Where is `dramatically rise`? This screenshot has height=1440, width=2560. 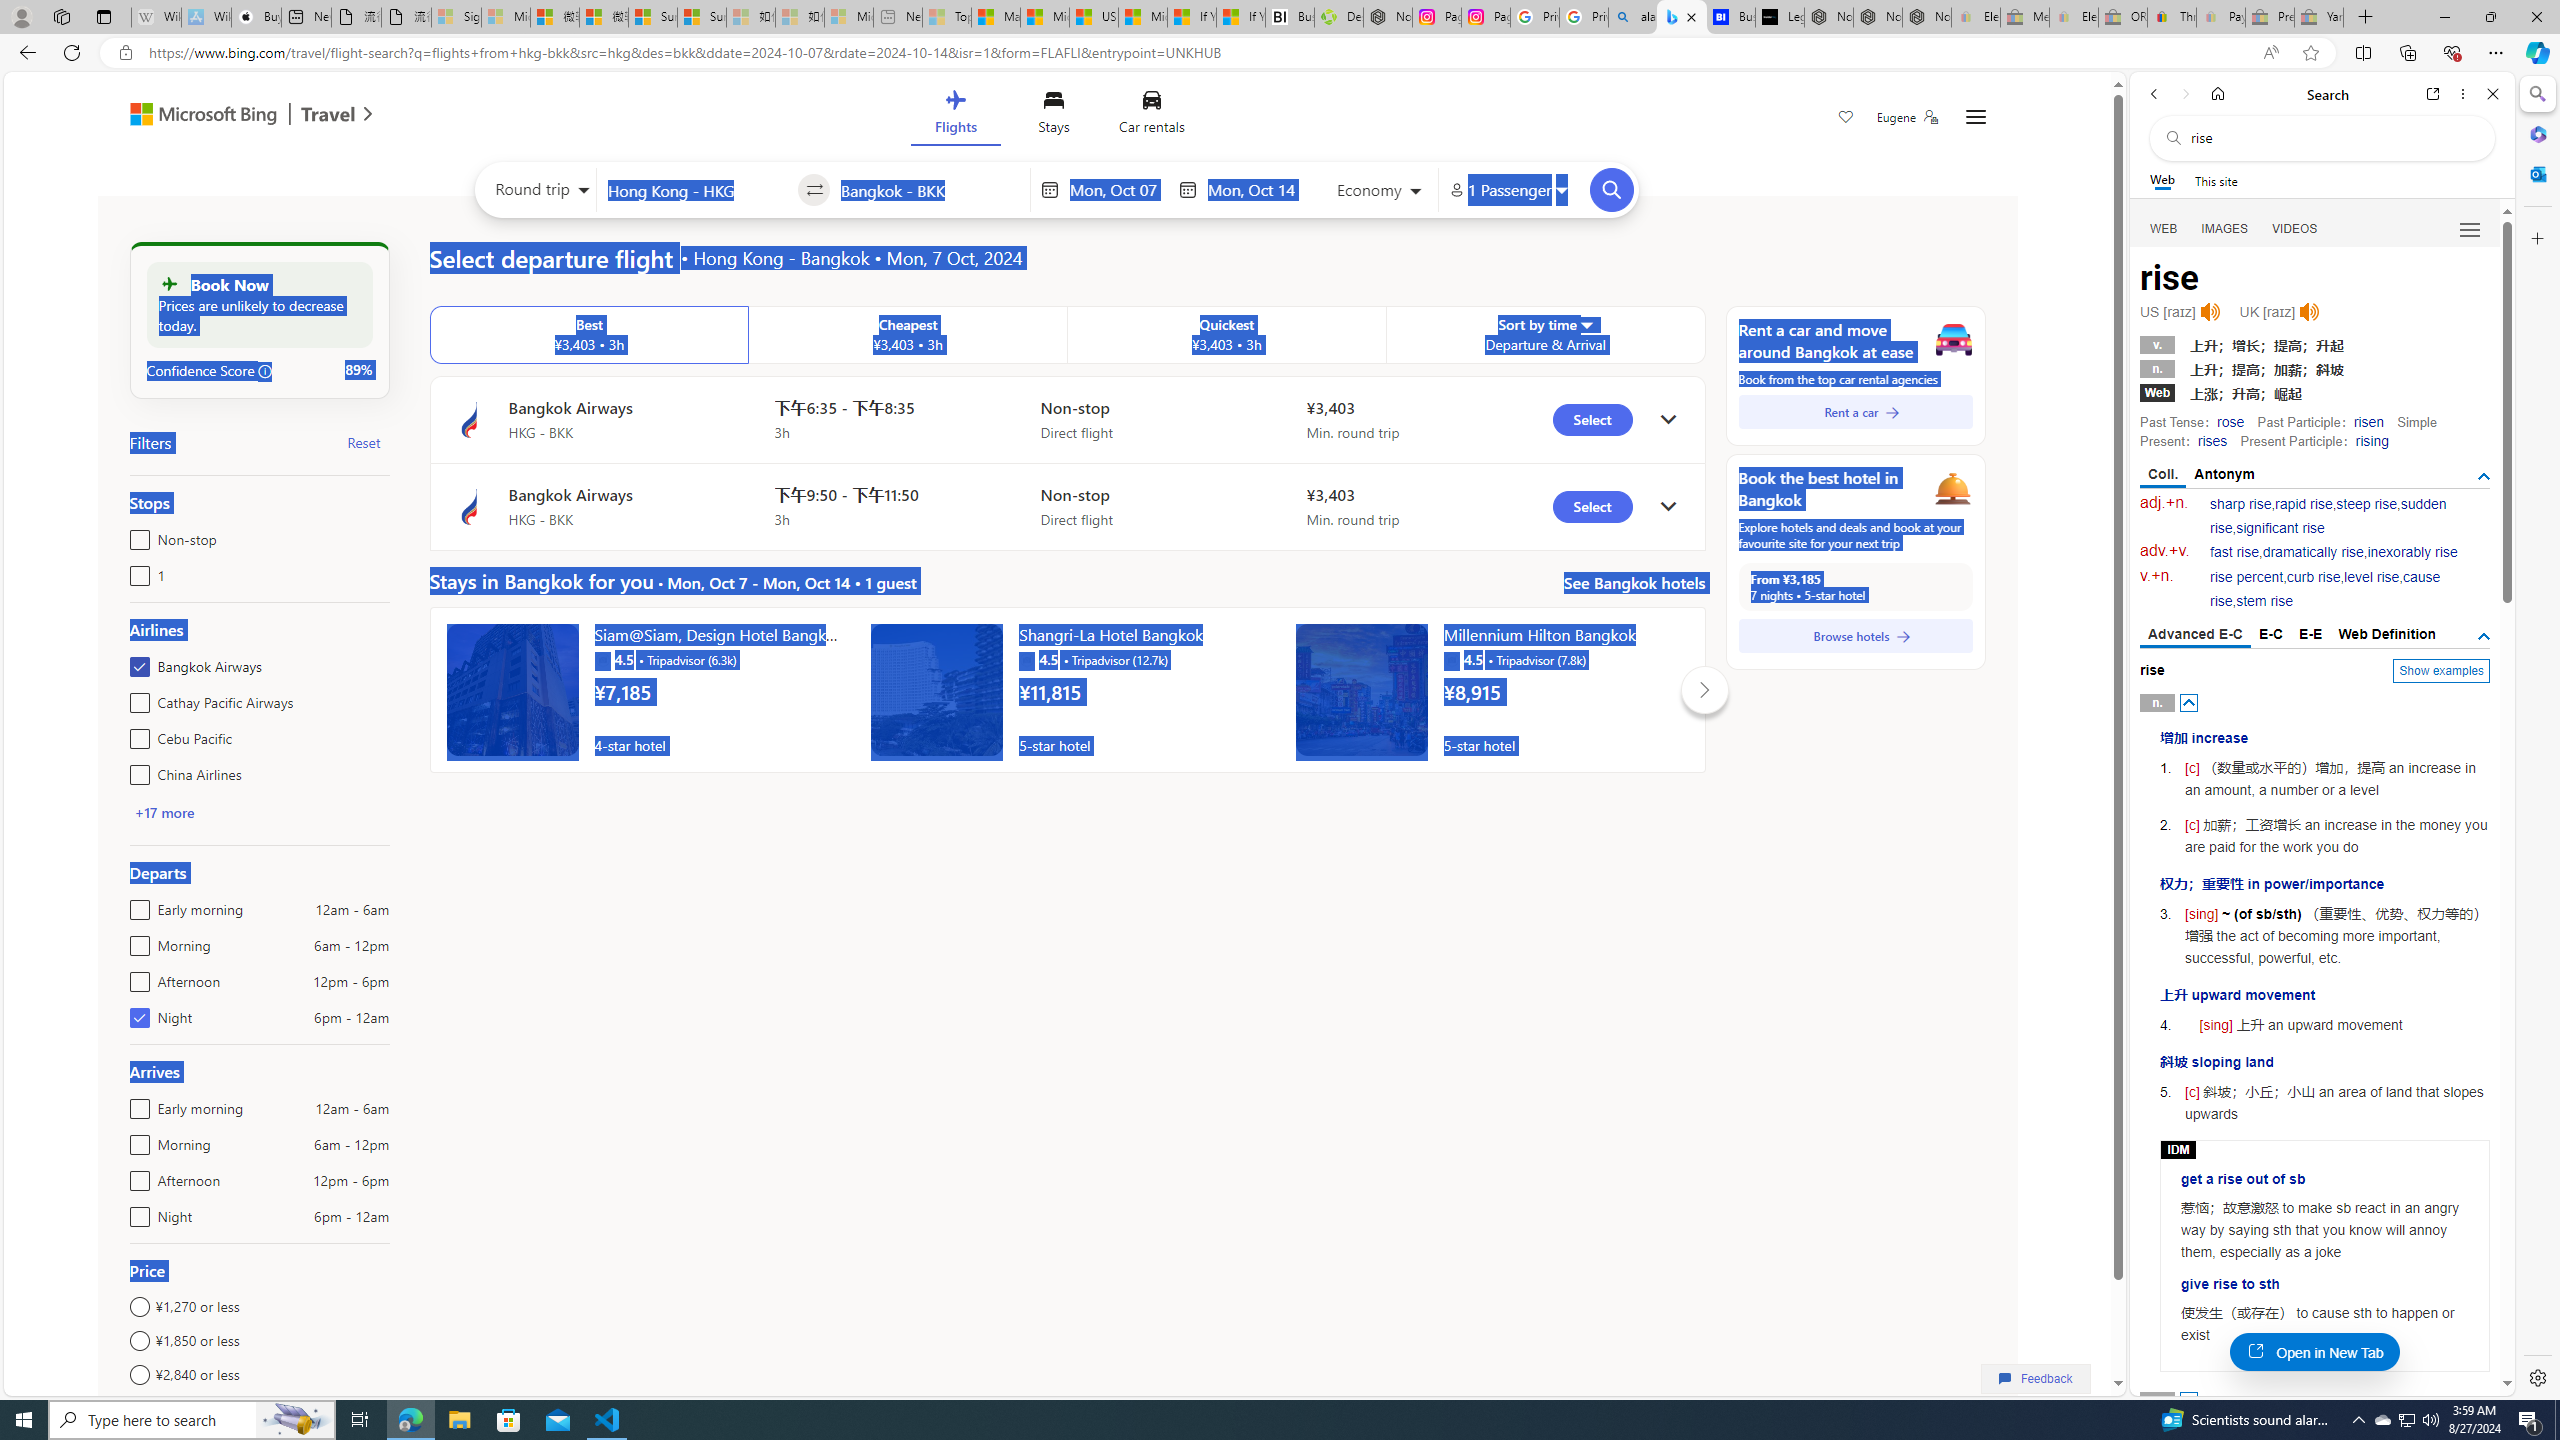
dramatically rise is located at coordinates (2312, 552).